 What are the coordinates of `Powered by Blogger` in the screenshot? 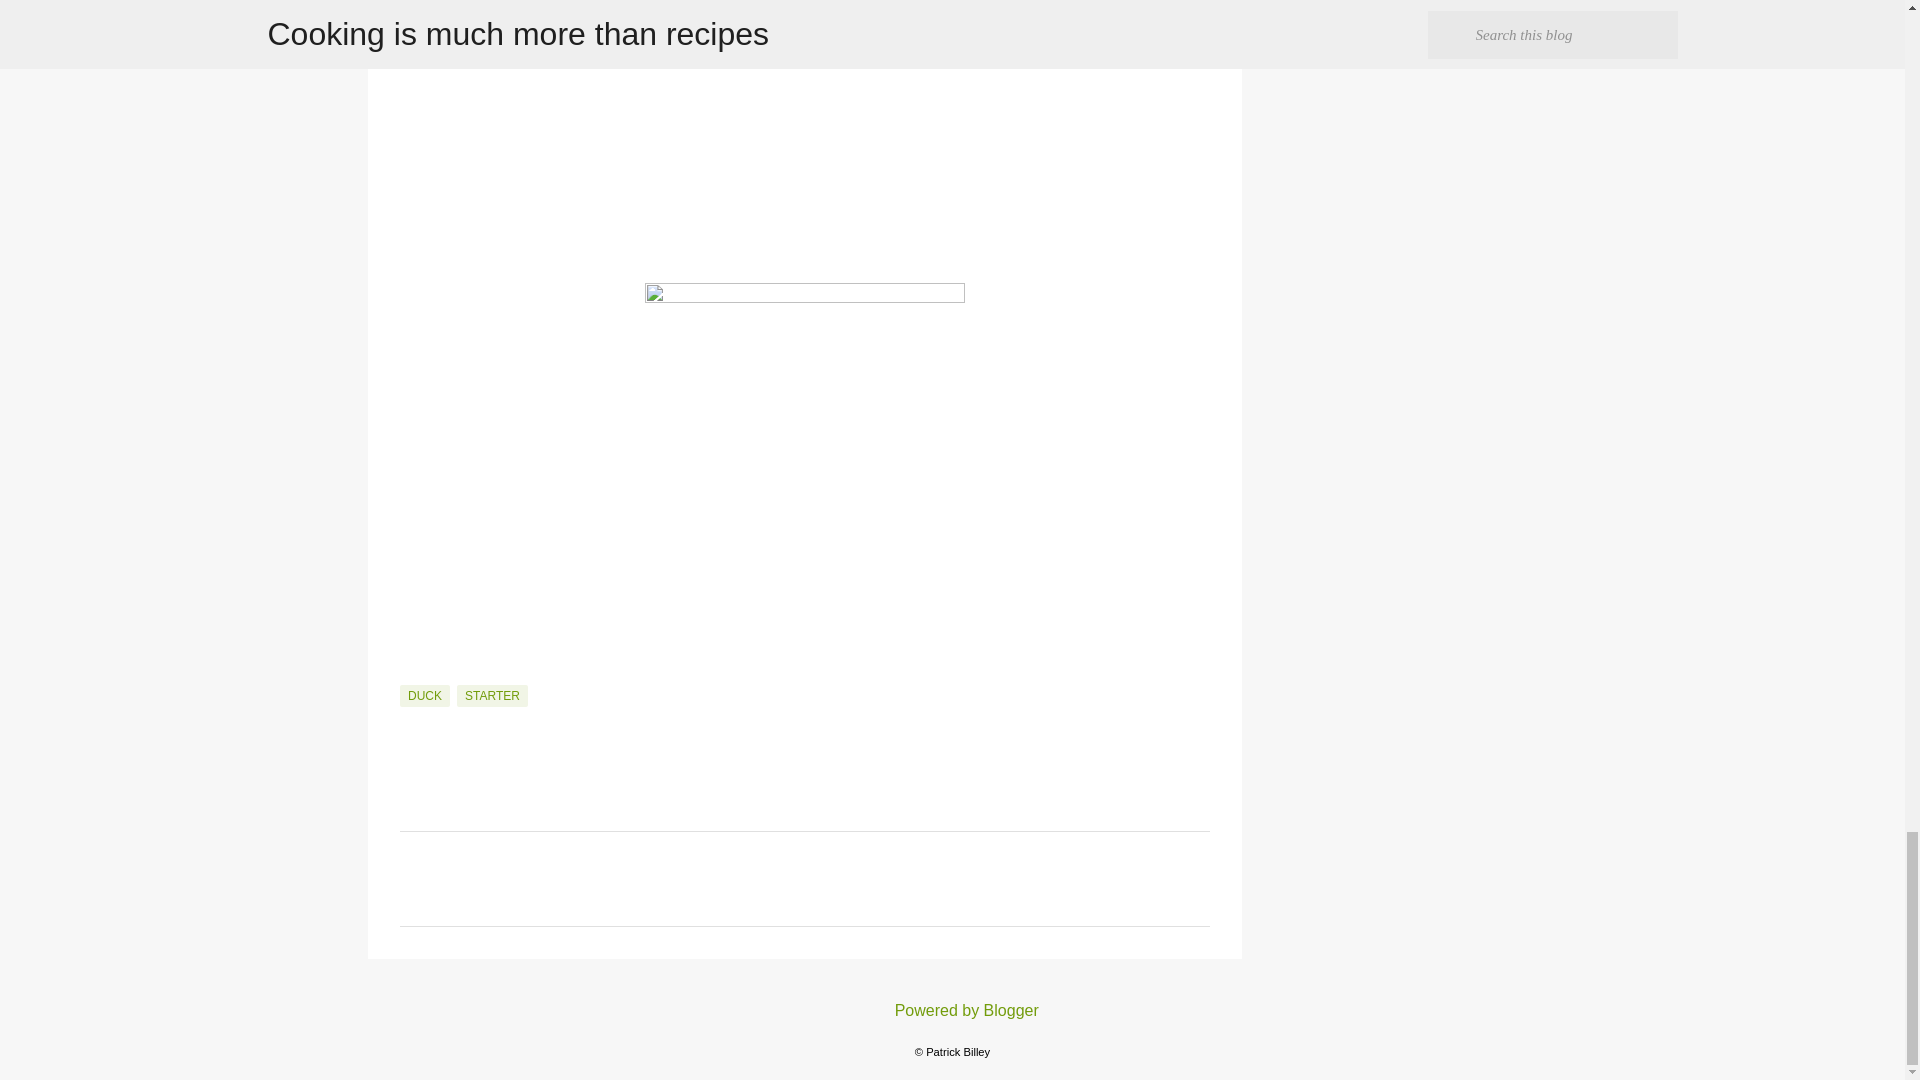 It's located at (952, 1010).